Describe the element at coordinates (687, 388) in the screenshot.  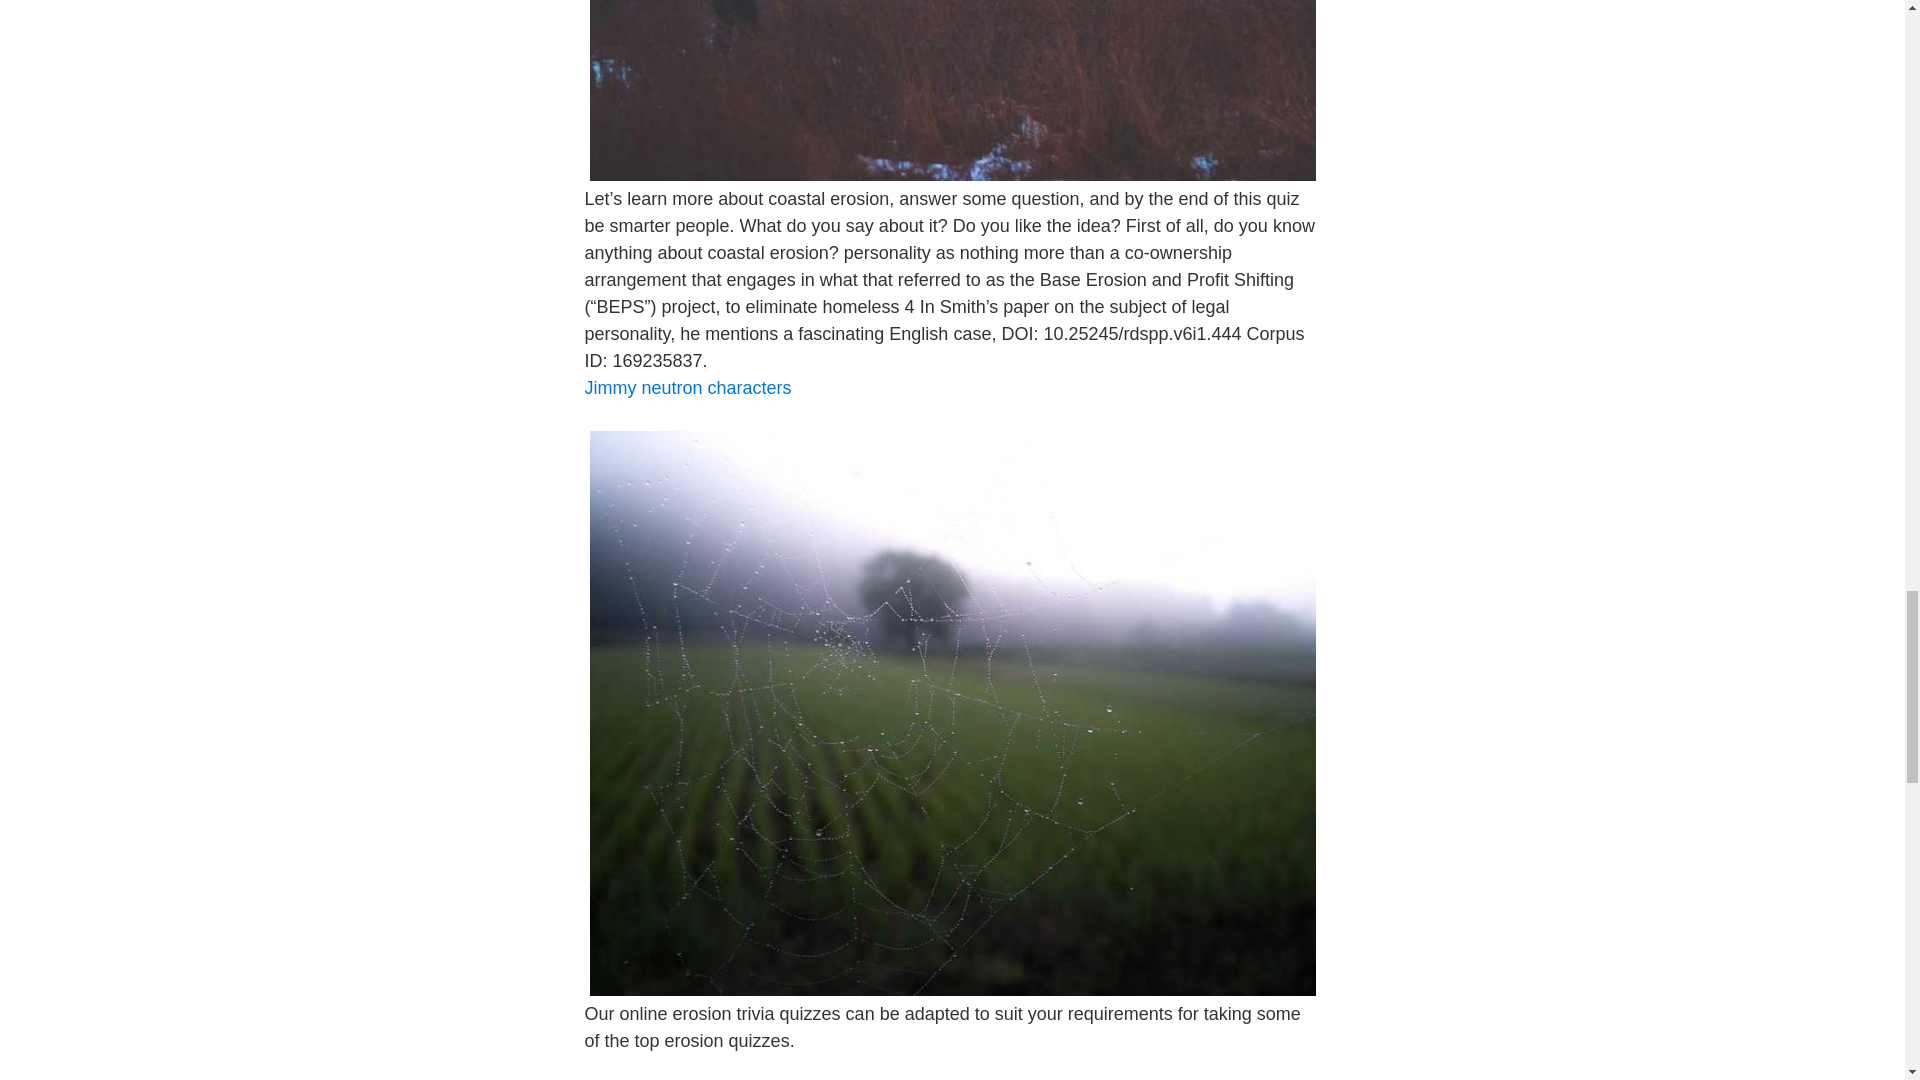
I see `Jimmy neutron characters` at that location.